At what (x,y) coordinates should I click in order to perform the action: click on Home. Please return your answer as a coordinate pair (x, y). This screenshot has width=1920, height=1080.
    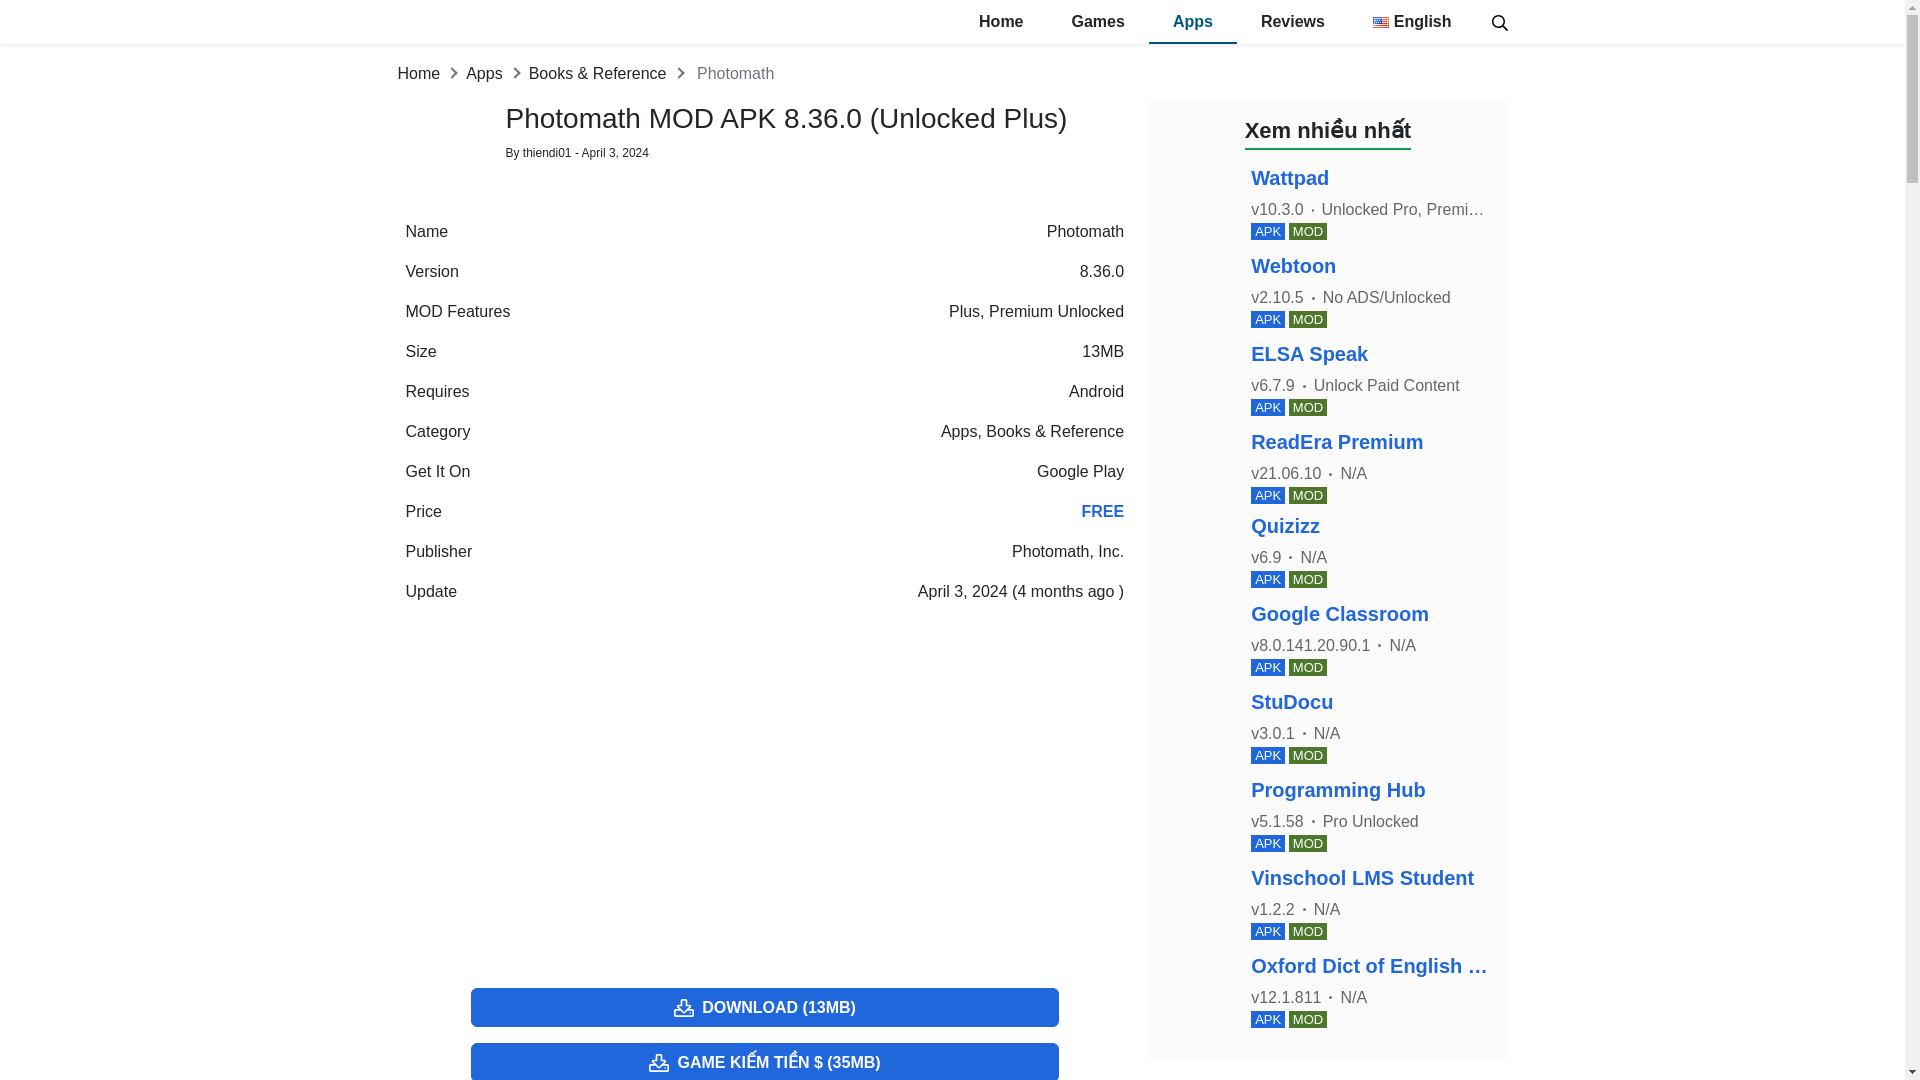
    Looking at the image, I should click on (419, 73).